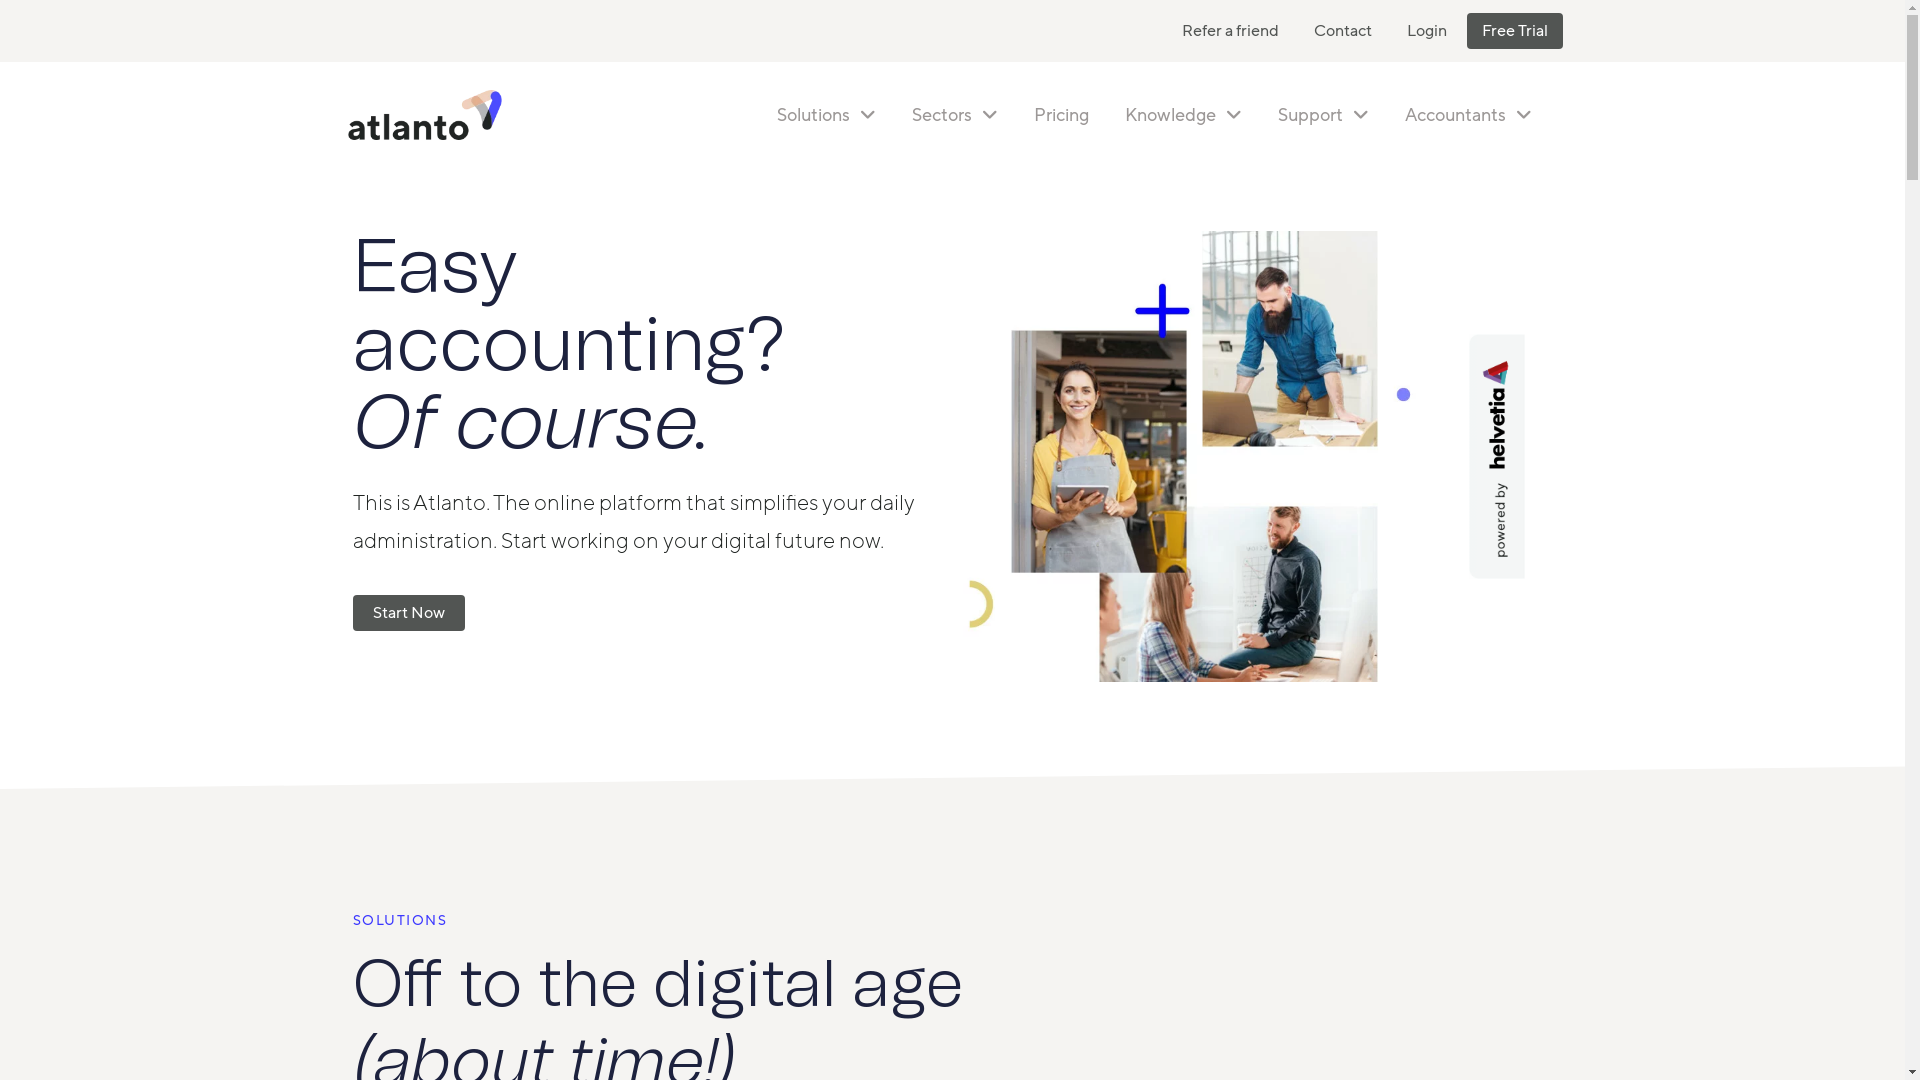 The width and height of the screenshot is (1920, 1080). Describe the element at coordinates (1342, 31) in the screenshot. I see `Contact` at that location.